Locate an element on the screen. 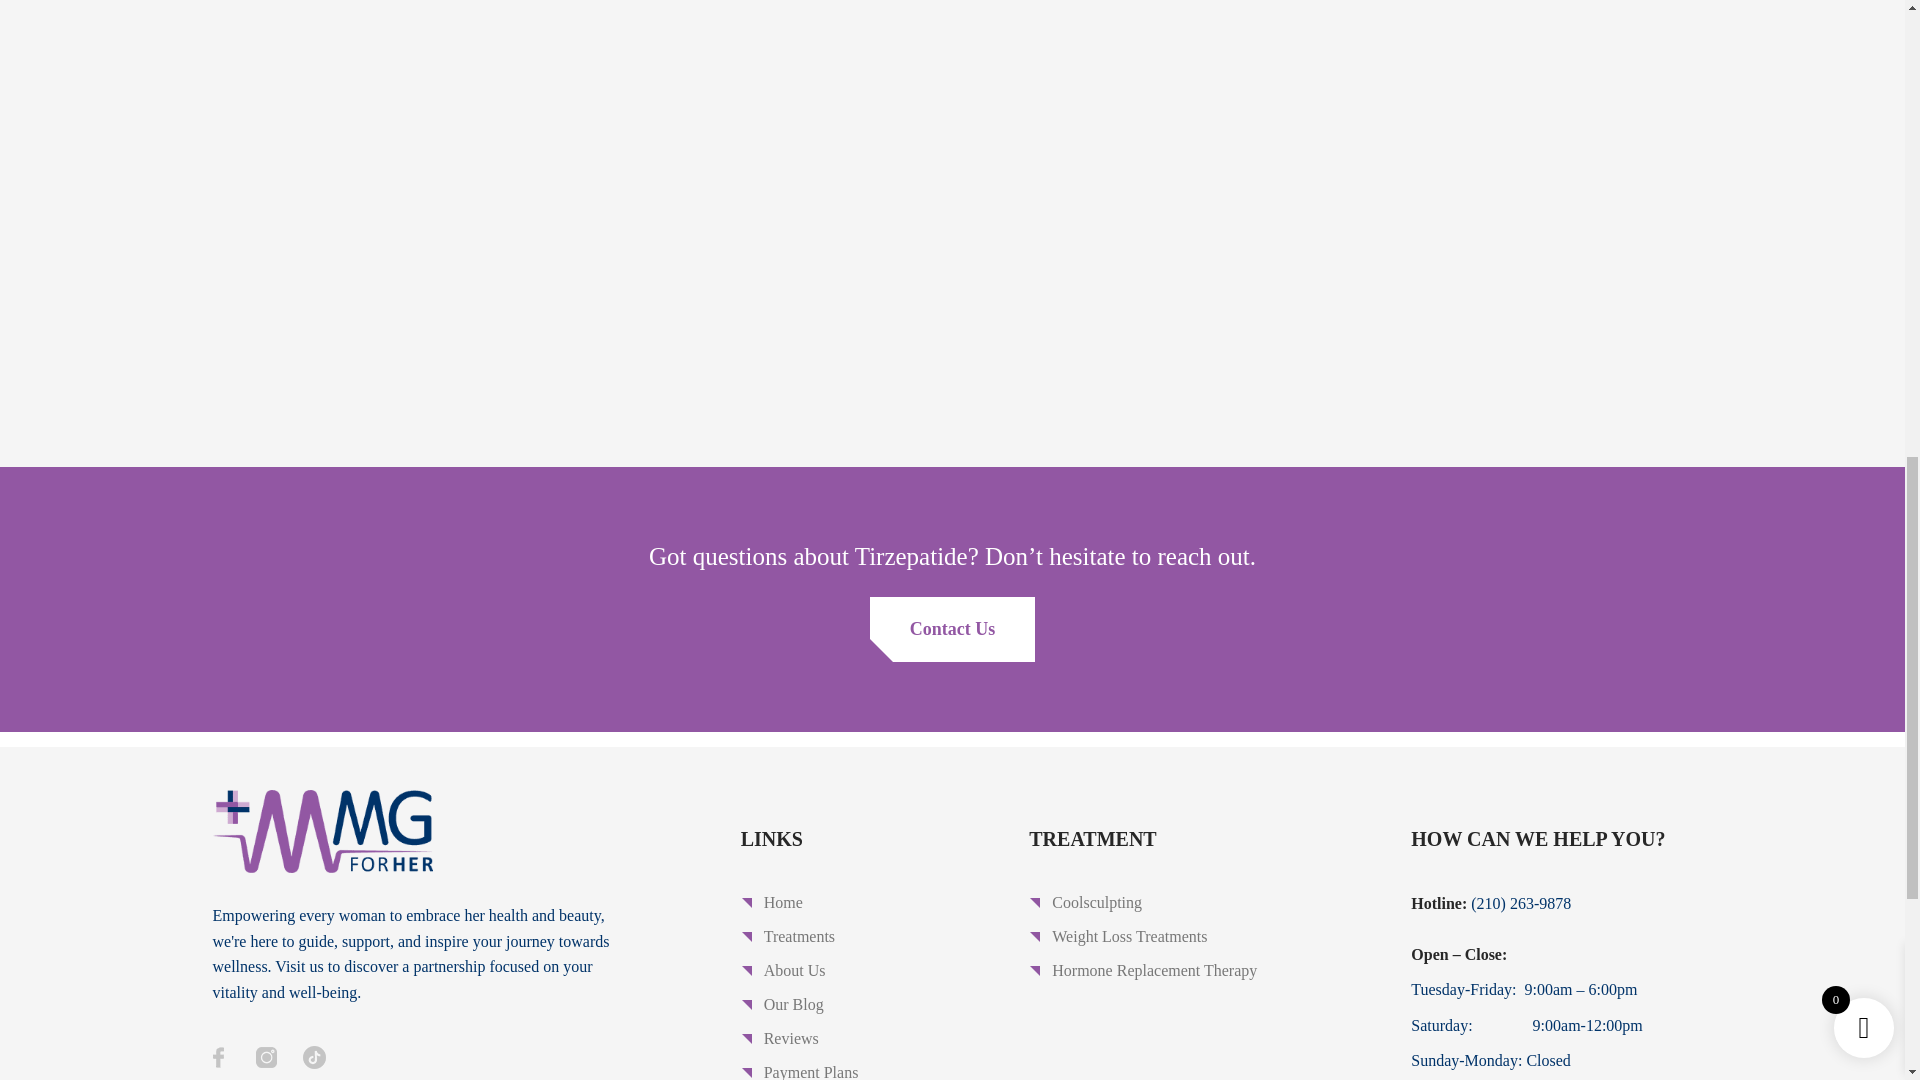 This screenshot has width=1920, height=1080. Follow on TikTok is located at coordinates (314, 1056).